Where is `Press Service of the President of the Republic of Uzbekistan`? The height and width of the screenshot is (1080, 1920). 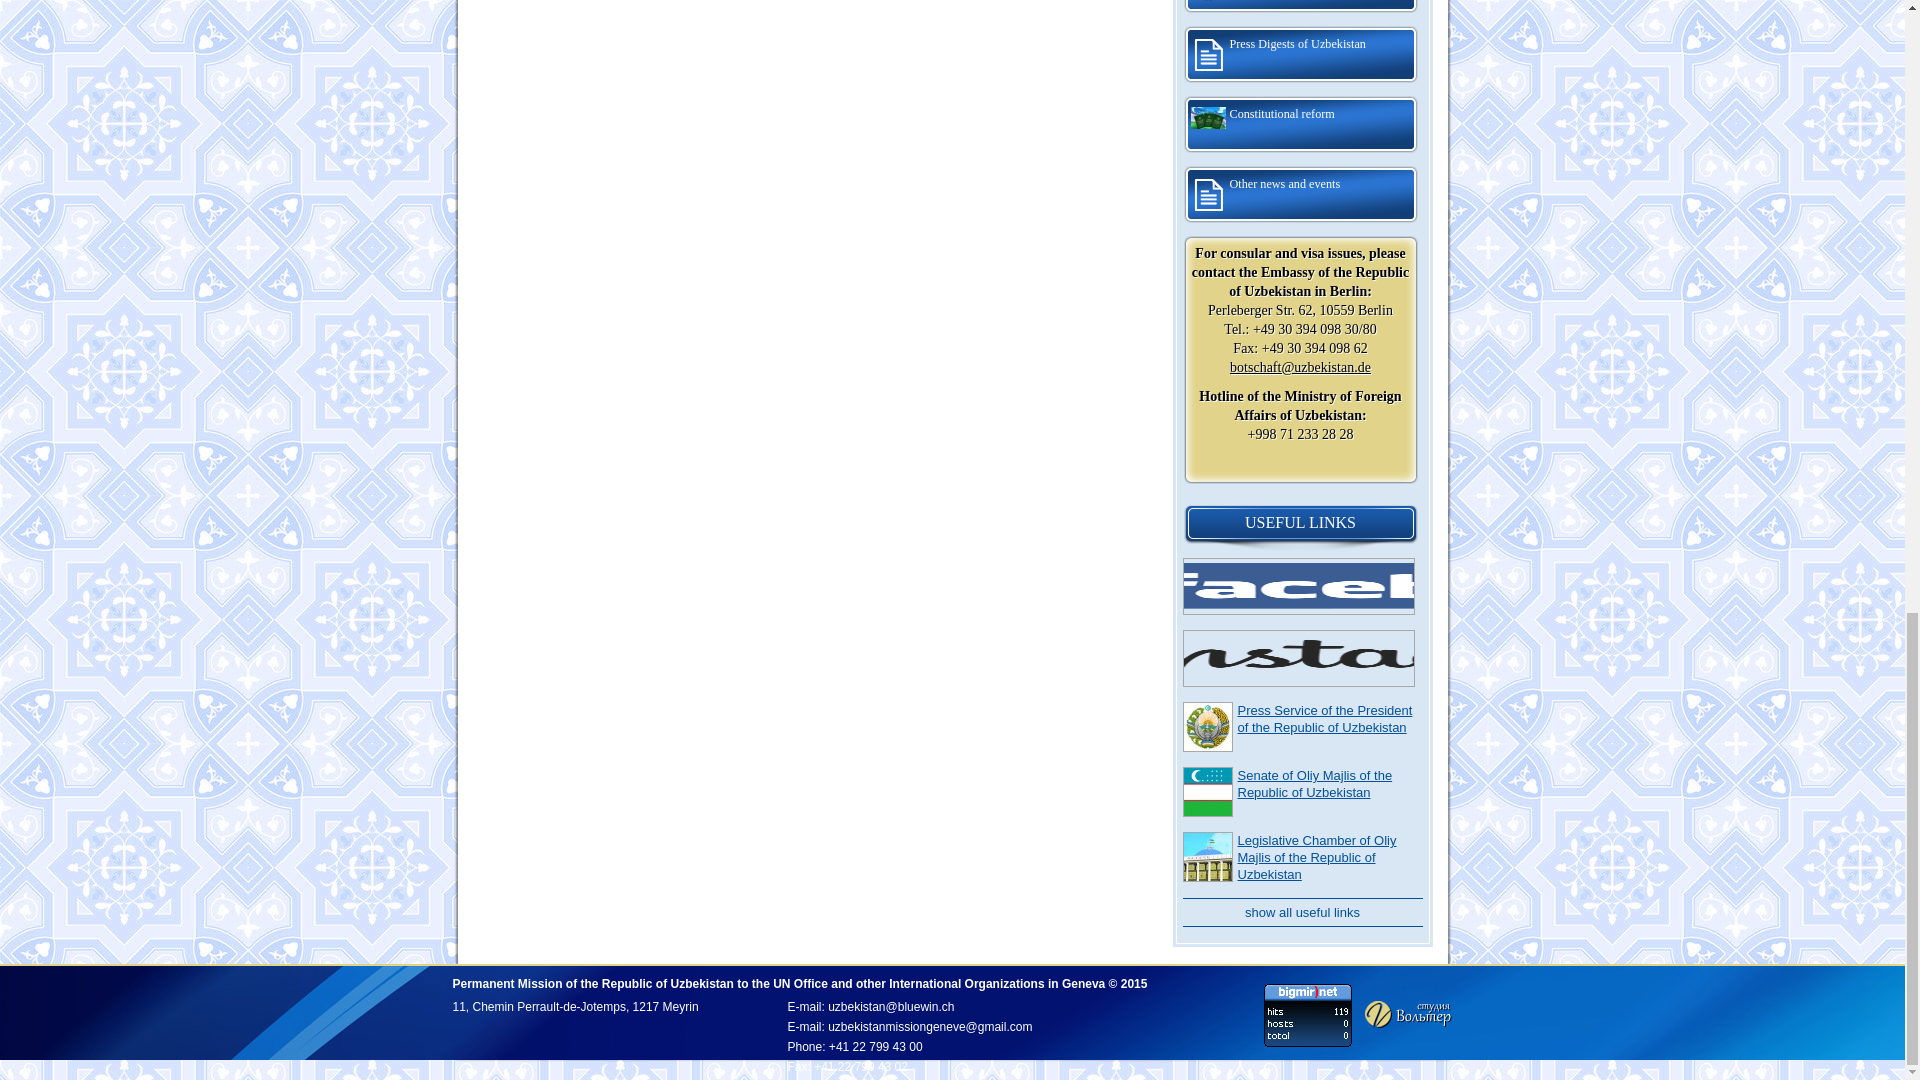
Press Service of the President of the Republic of Uzbekistan is located at coordinates (1326, 719).